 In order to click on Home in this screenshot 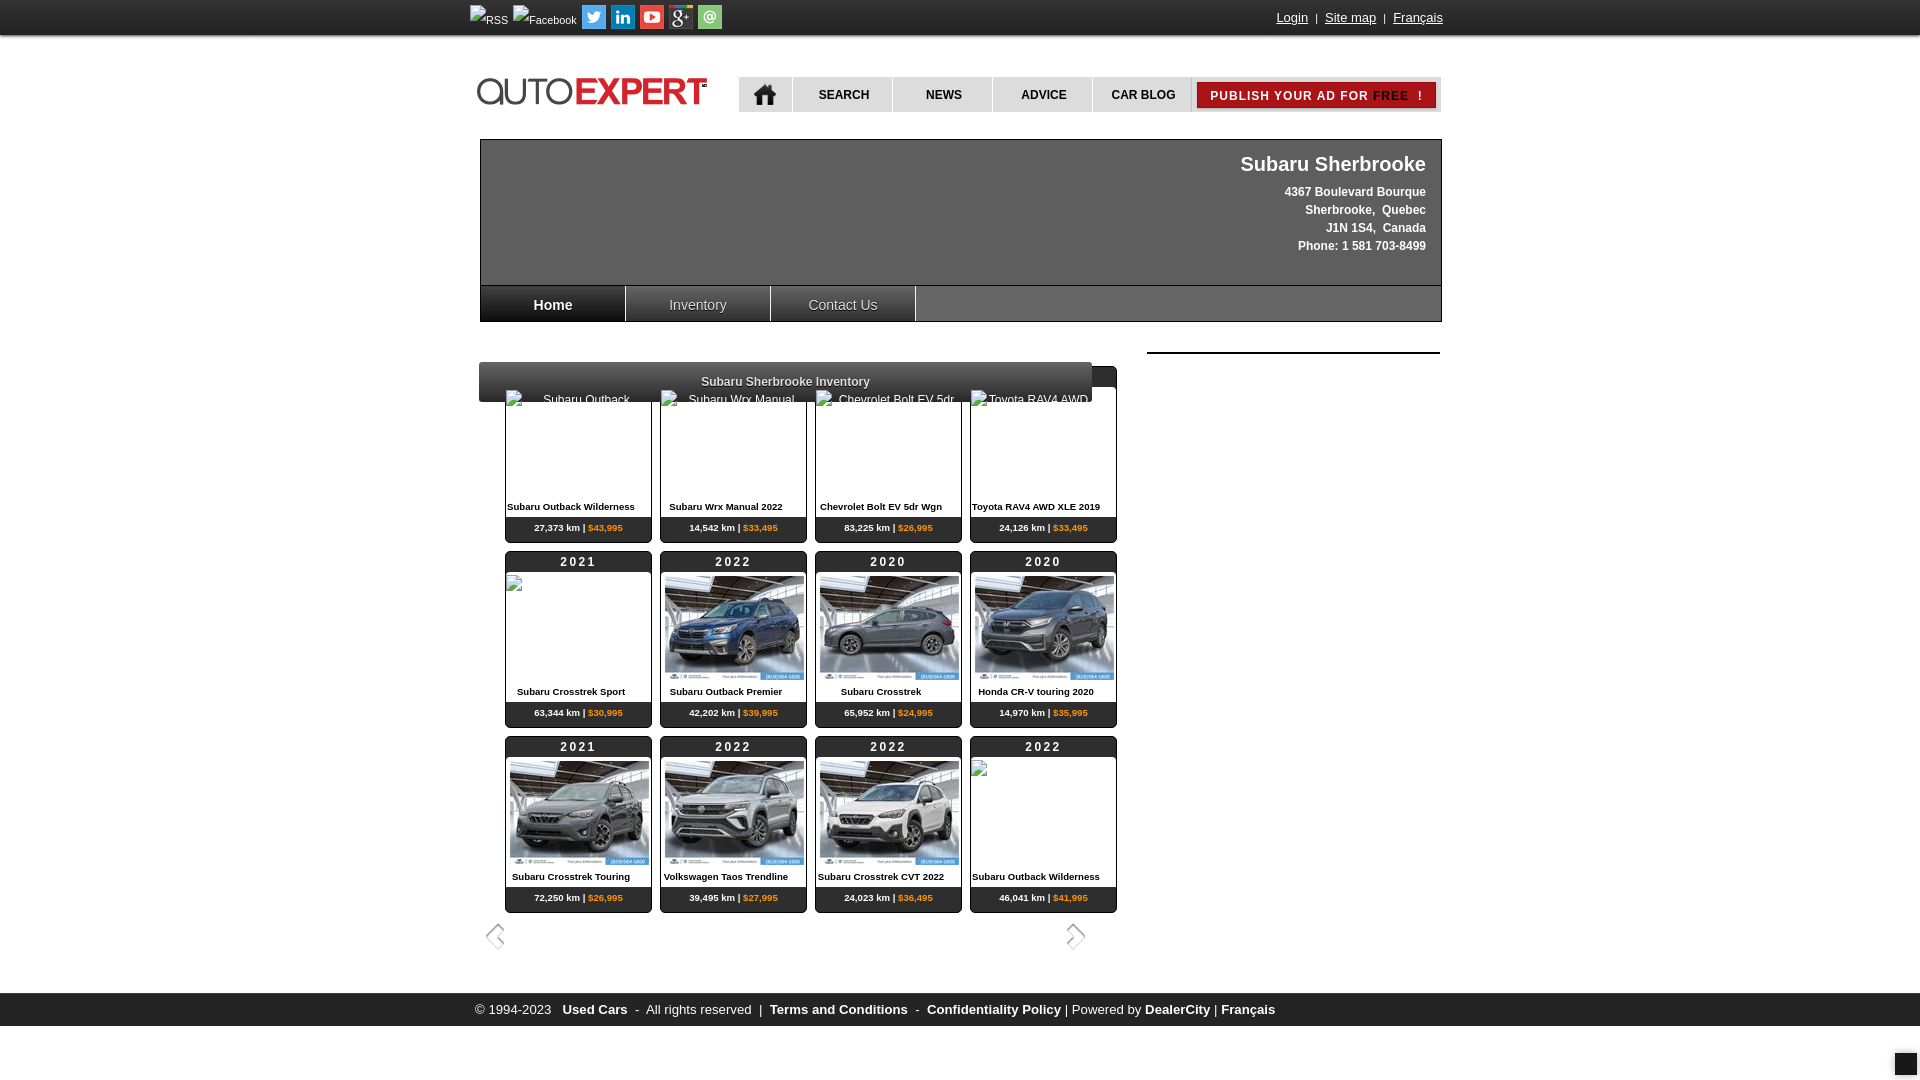, I will do `click(554, 304)`.